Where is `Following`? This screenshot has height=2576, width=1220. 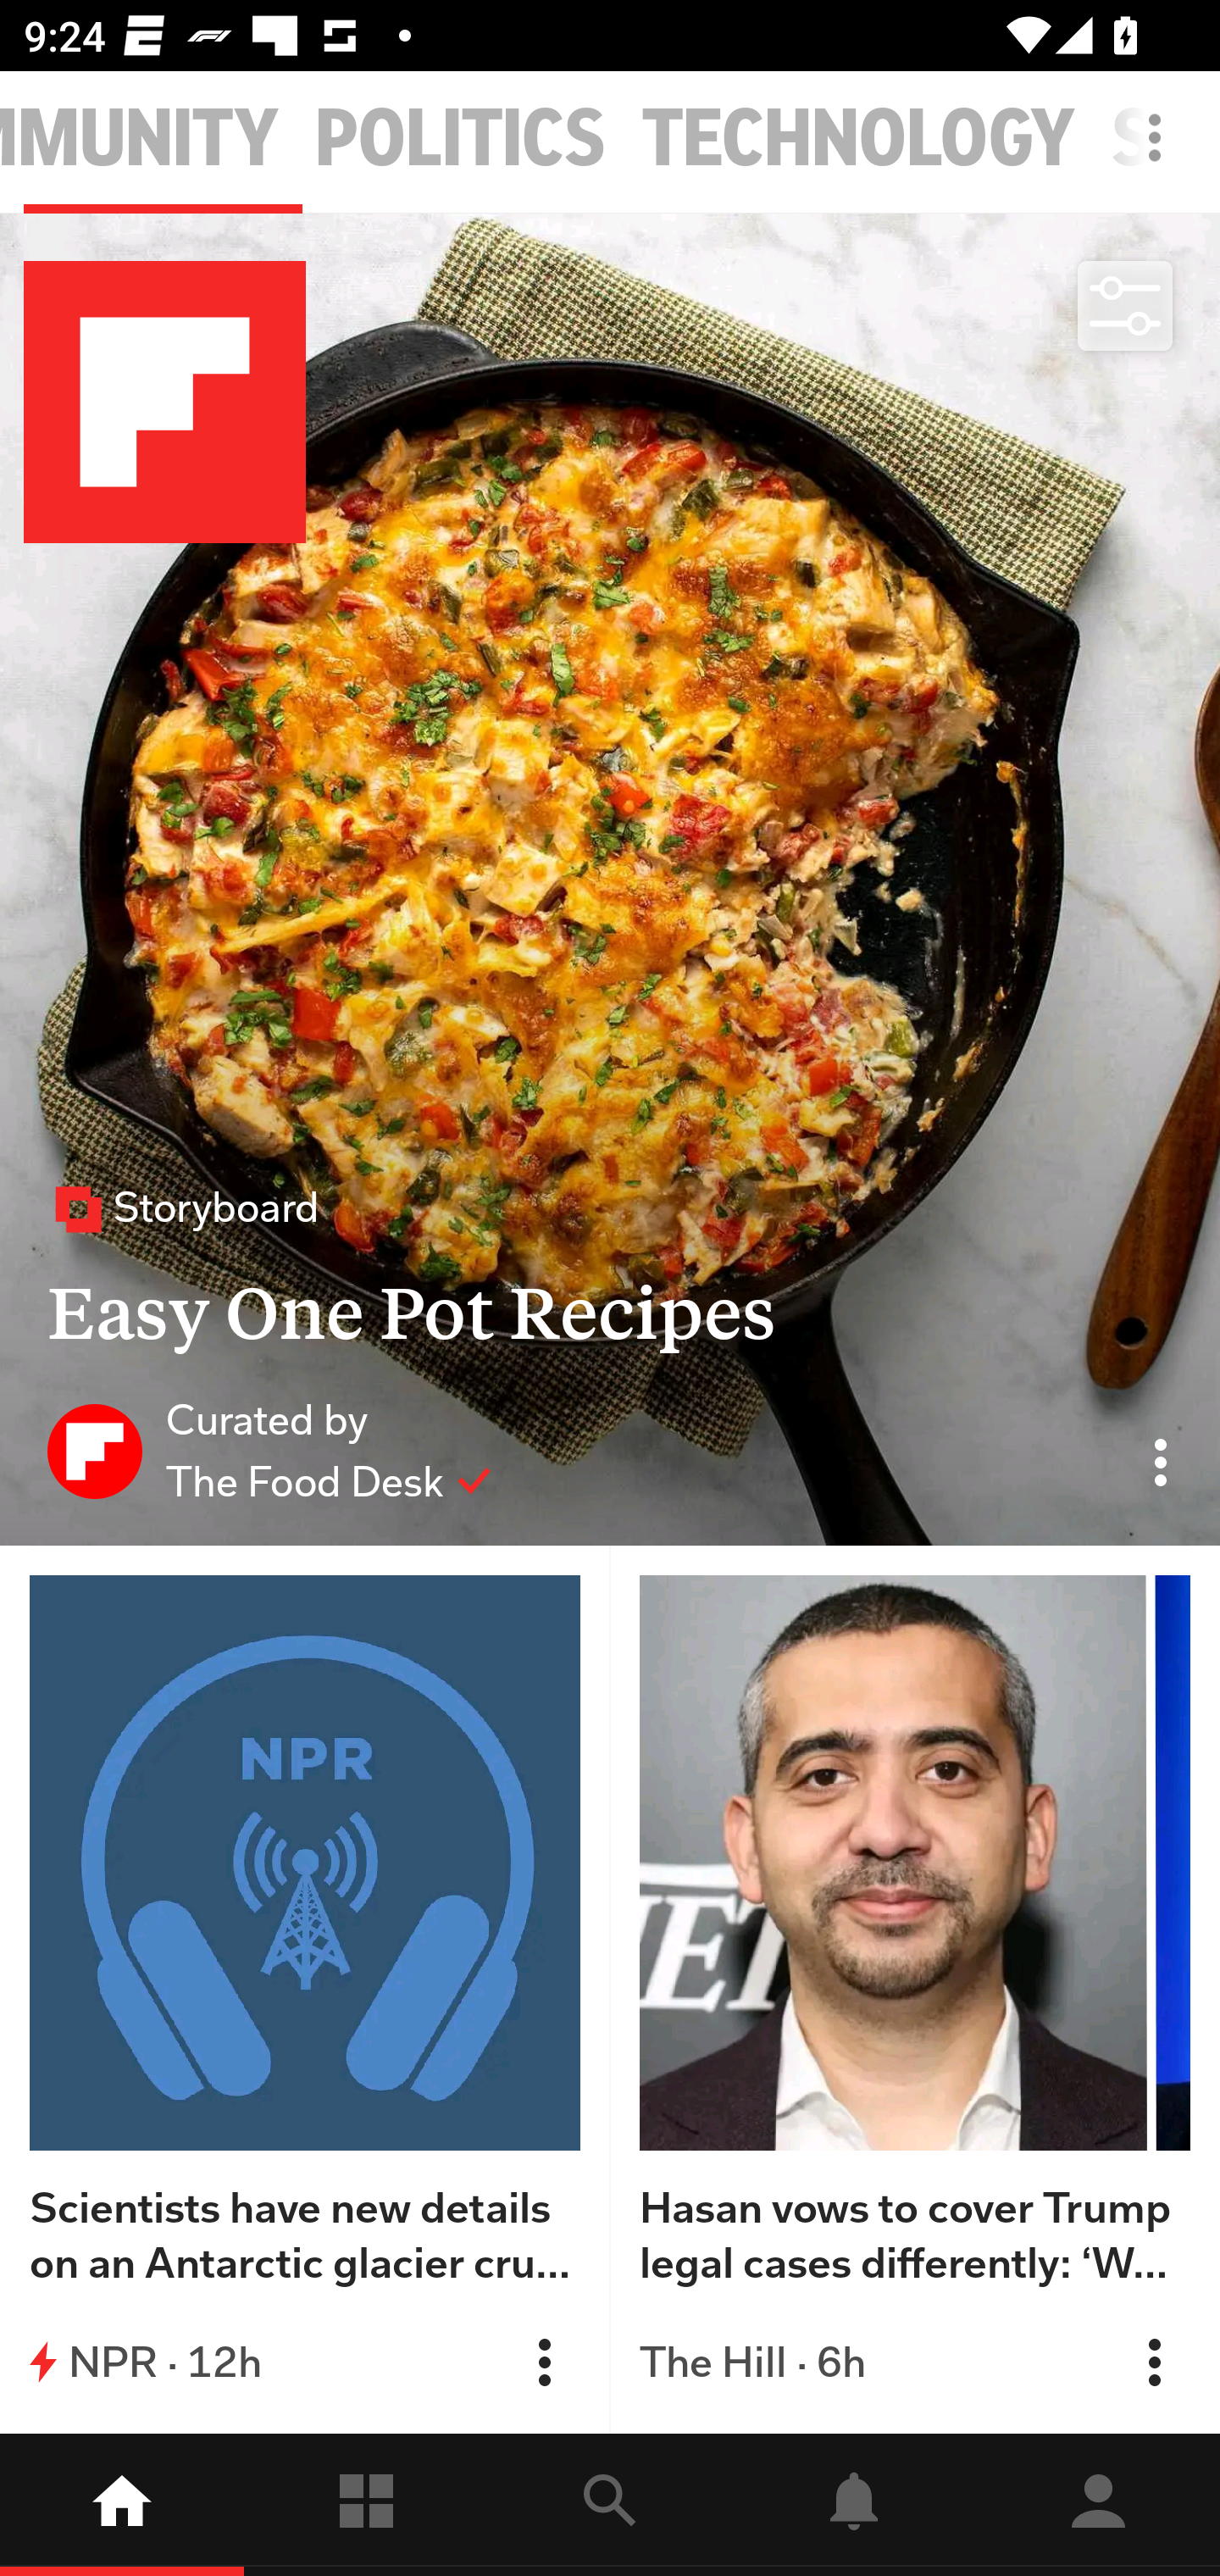
Following is located at coordinates (366, 2505).